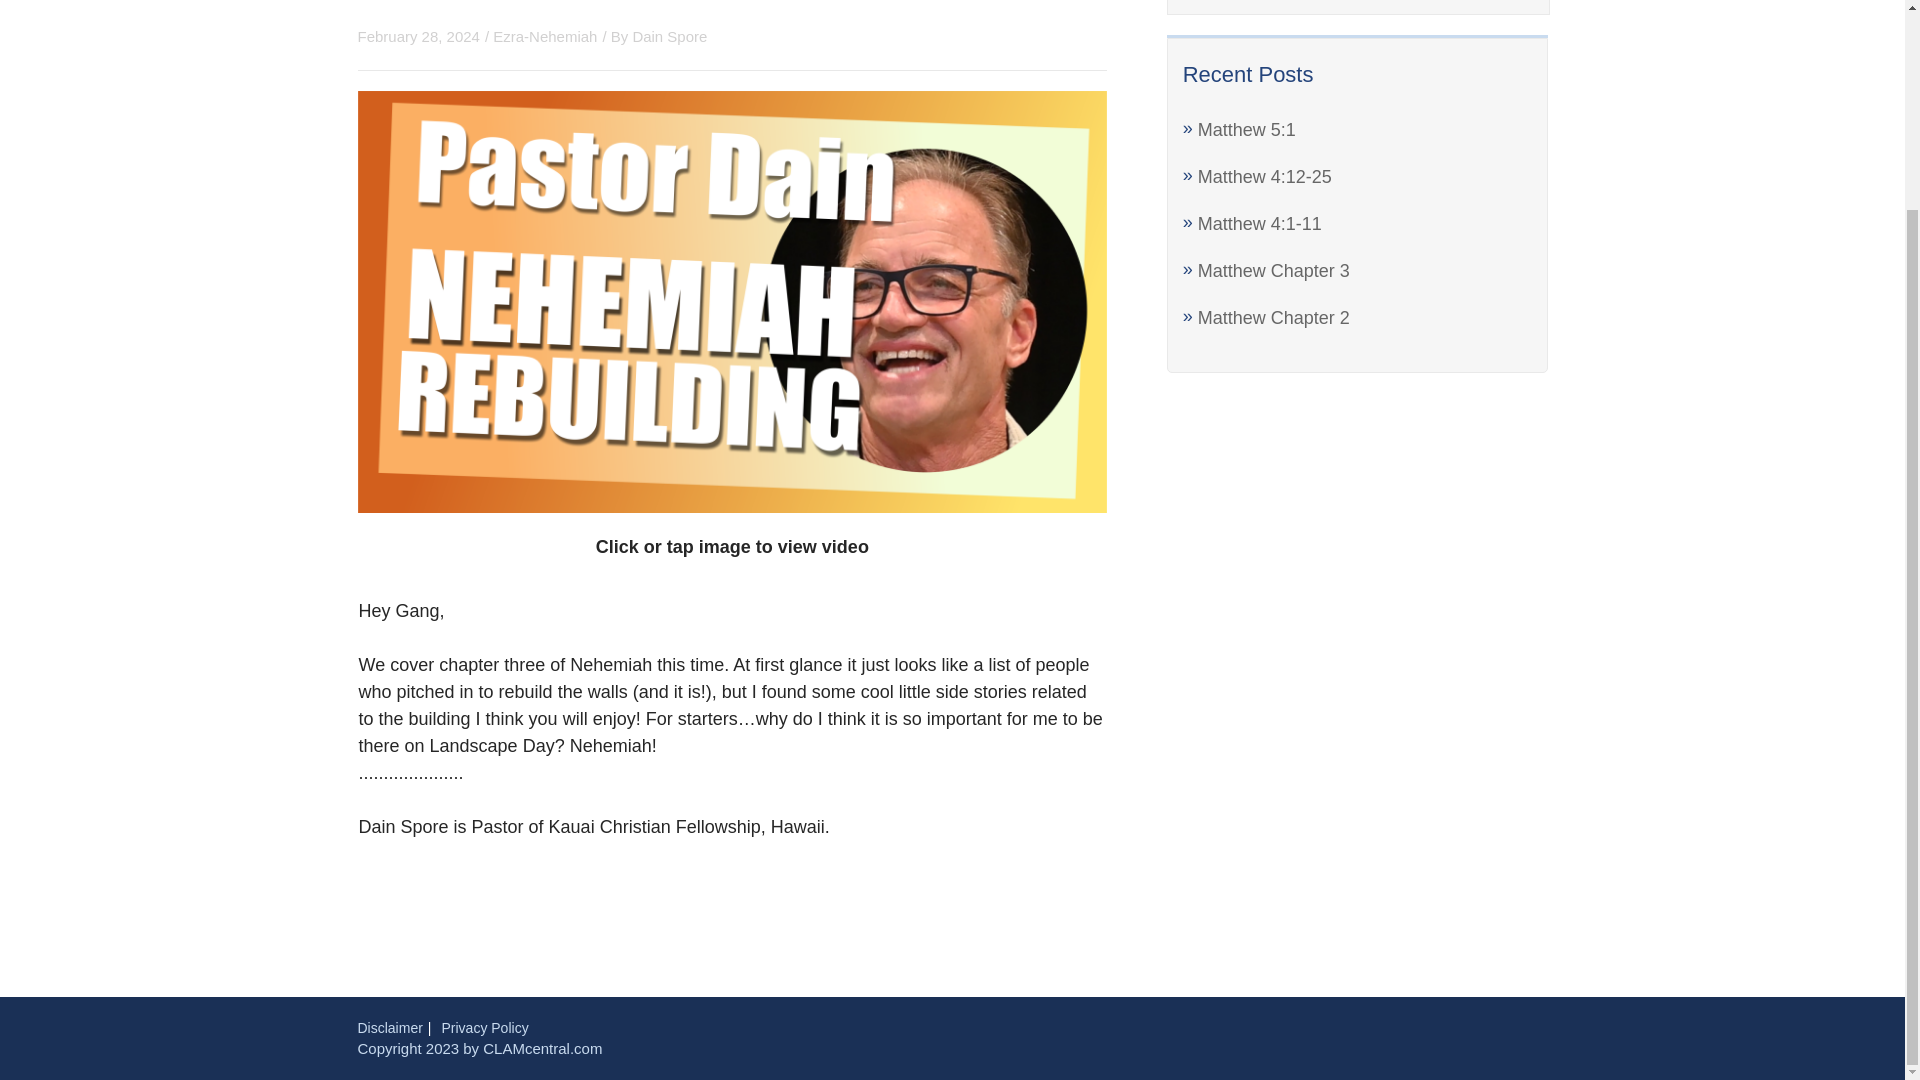 The height and width of the screenshot is (1080, 1920). Describe the element at coordinates (668, 36) in the screenshot. I see `Dain Spore` at that location.